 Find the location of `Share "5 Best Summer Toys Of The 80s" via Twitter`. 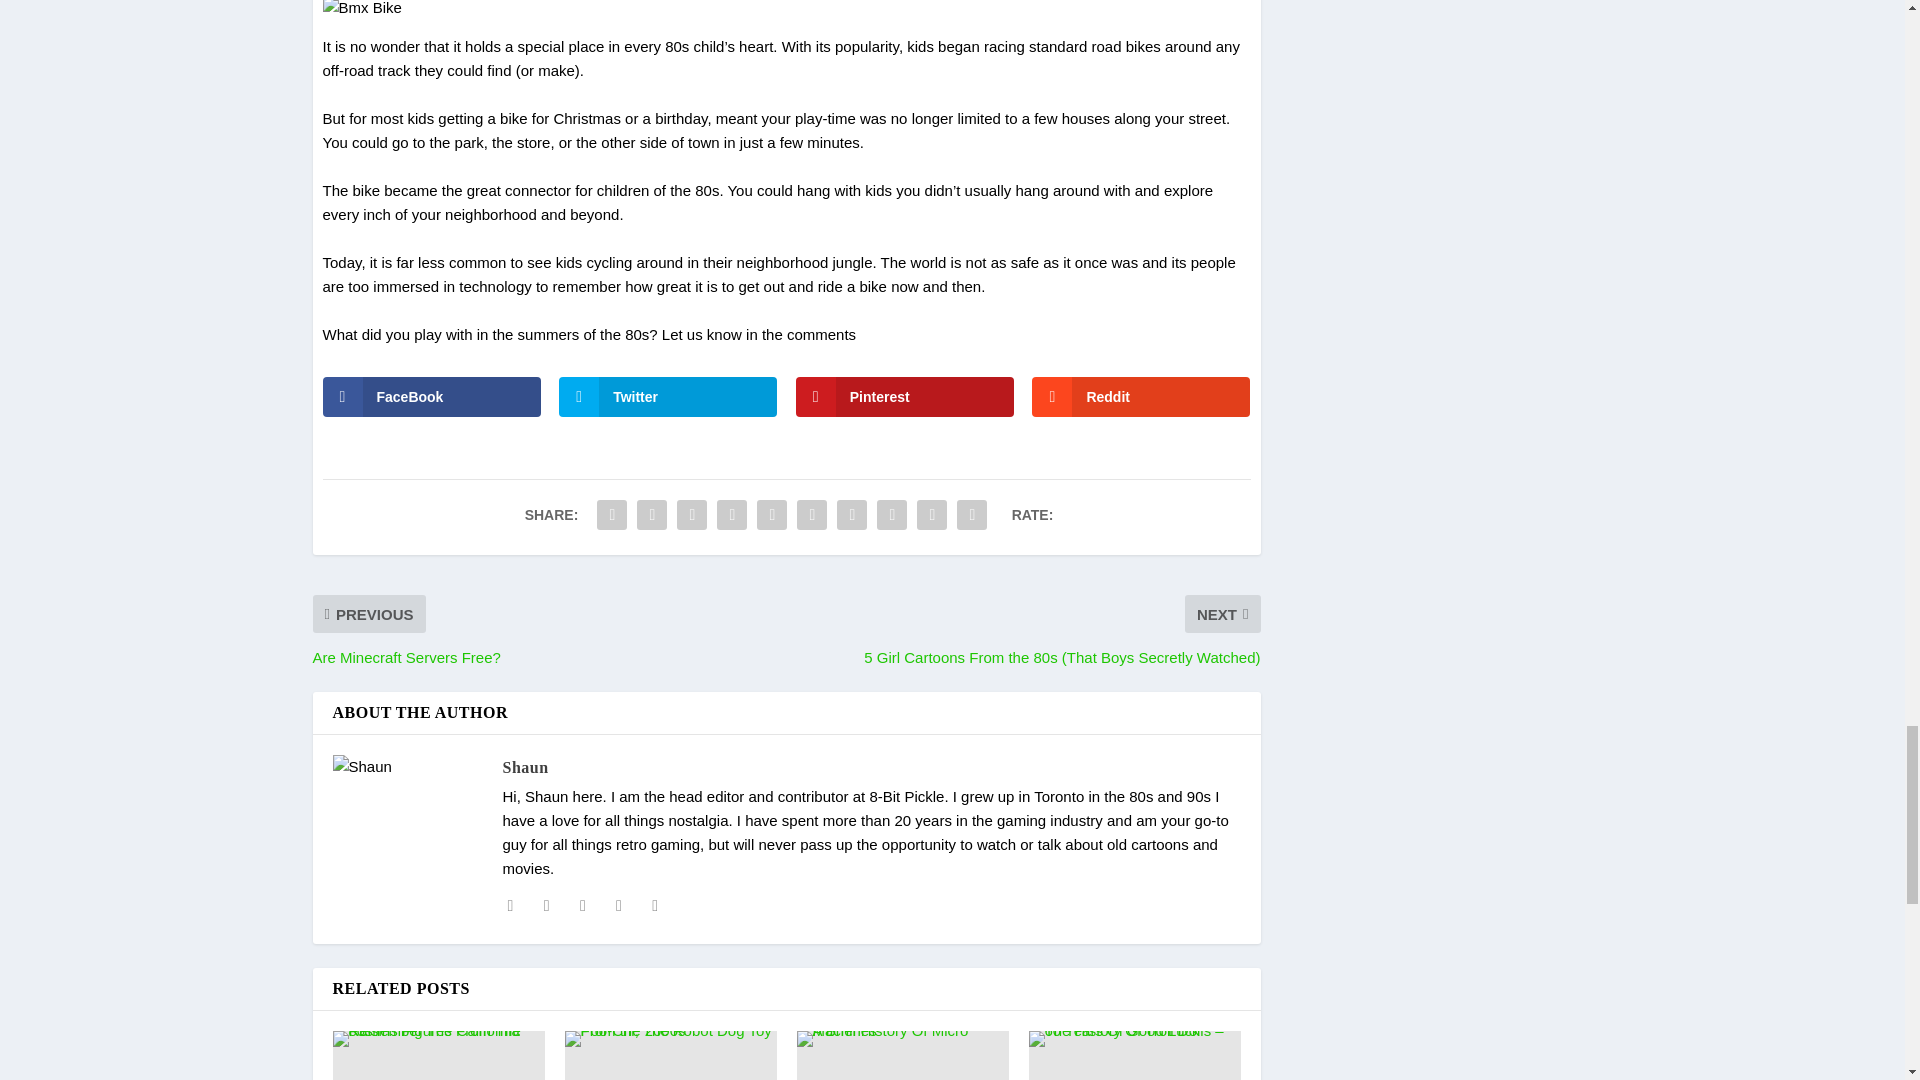

Share "5 Best Summer Toys Of The 80s" via Twitter is located at coordinates (652, 514).